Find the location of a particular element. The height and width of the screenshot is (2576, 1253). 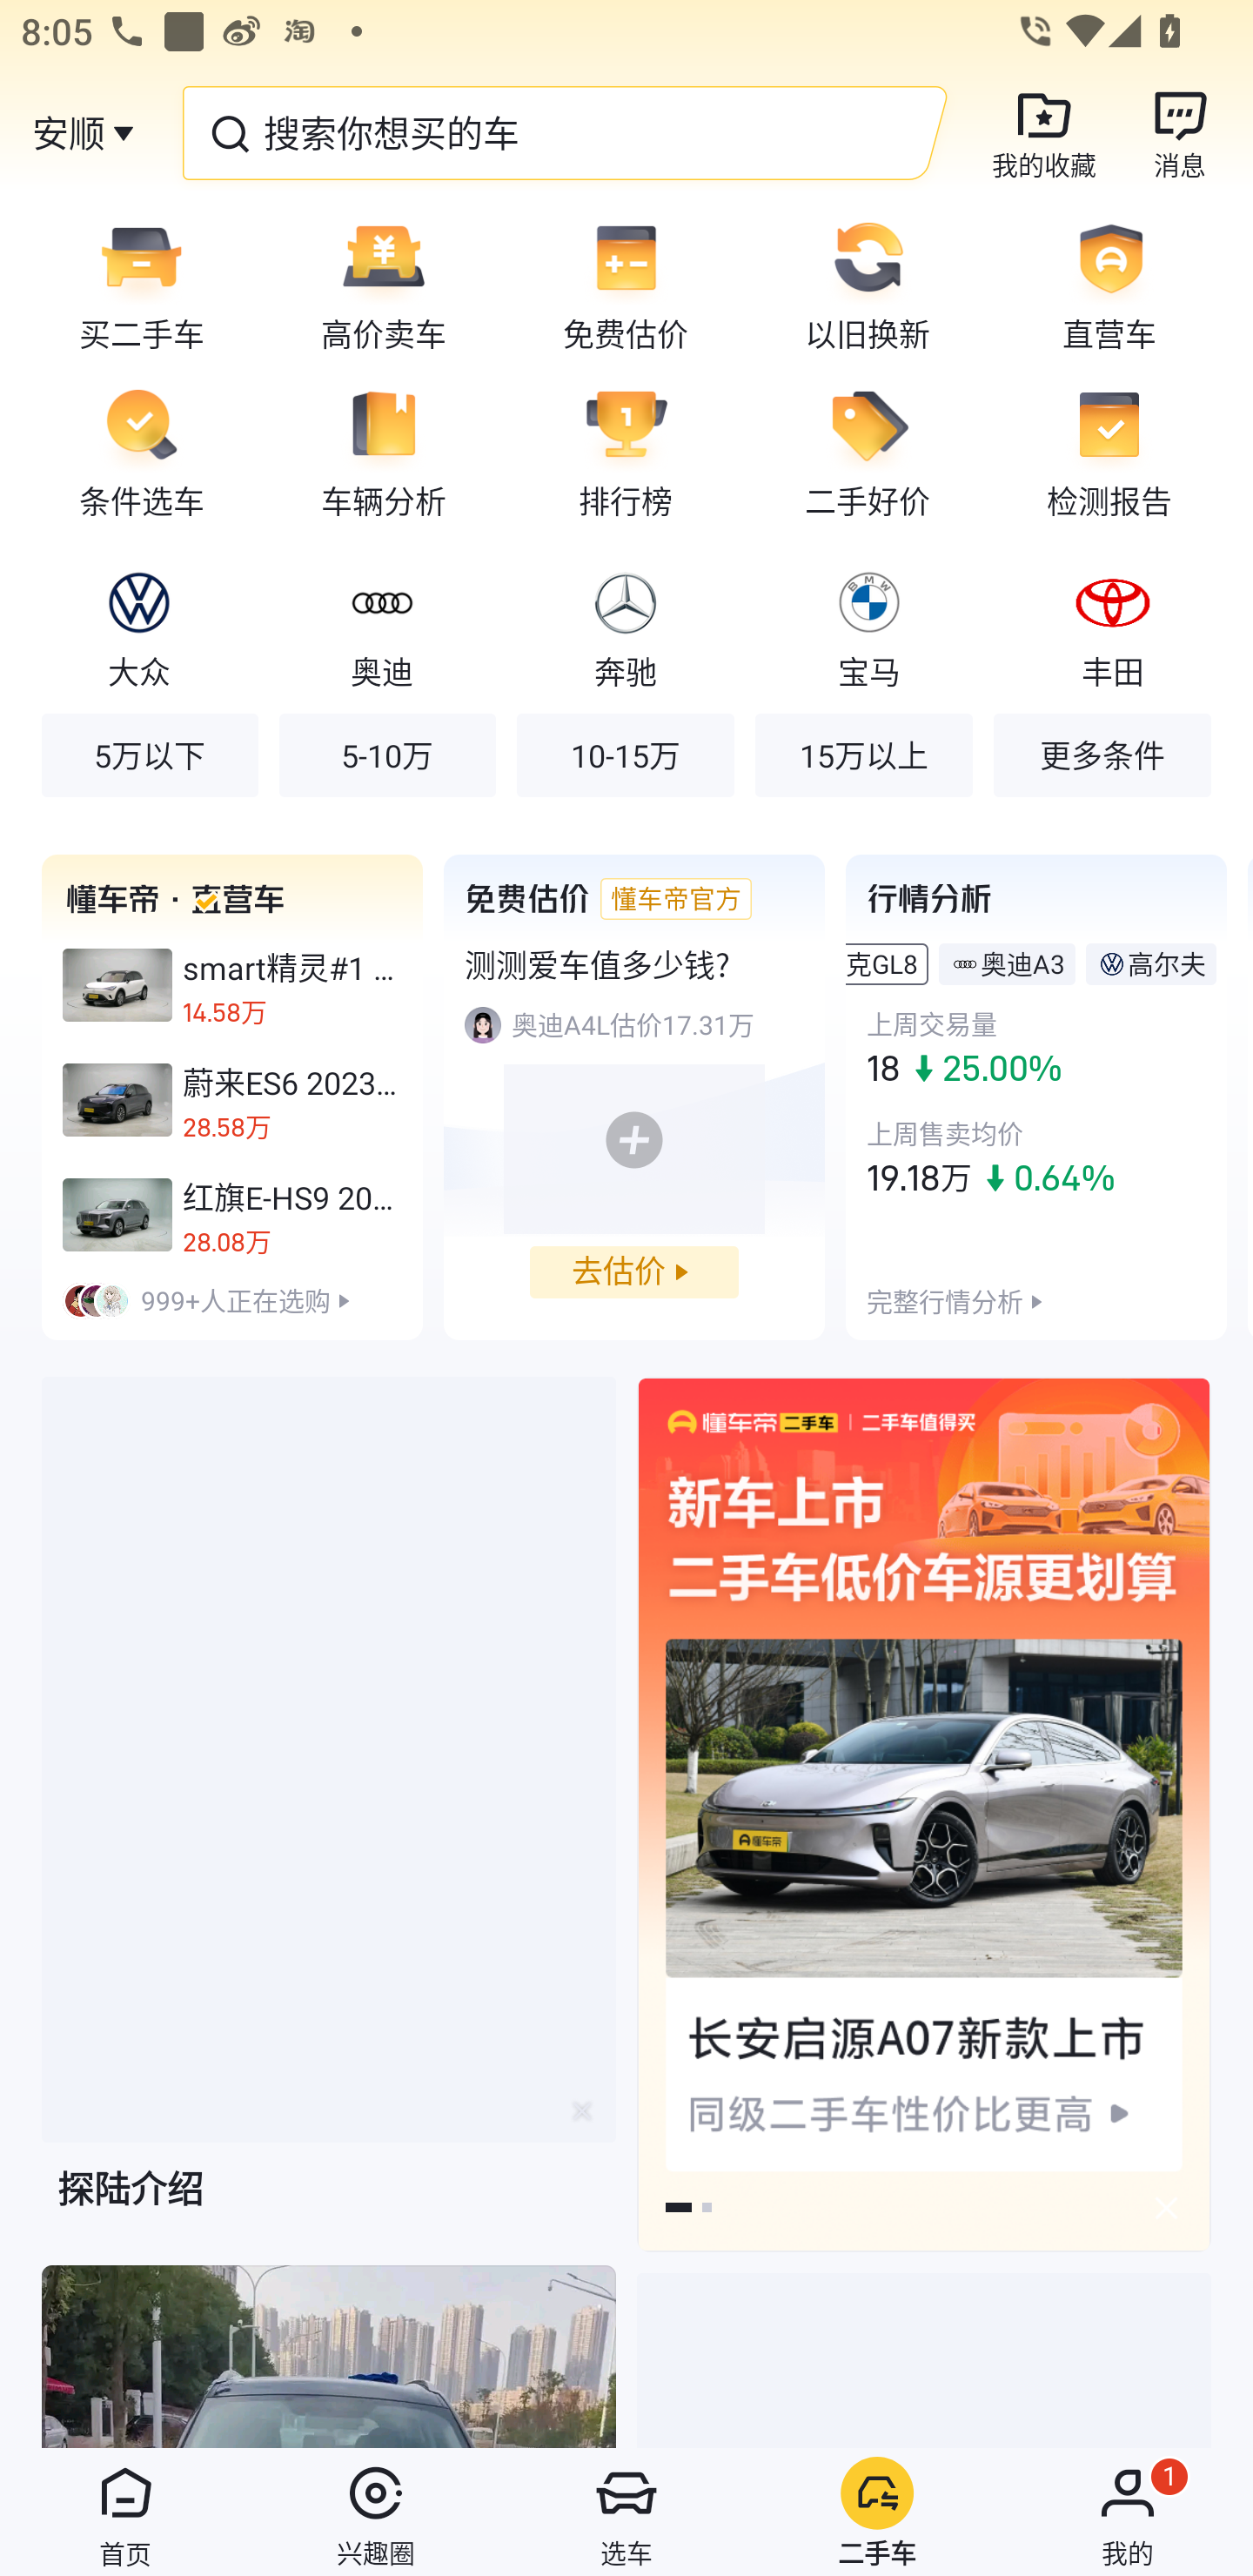

检测报告 is located at coordinates (1120, 452).